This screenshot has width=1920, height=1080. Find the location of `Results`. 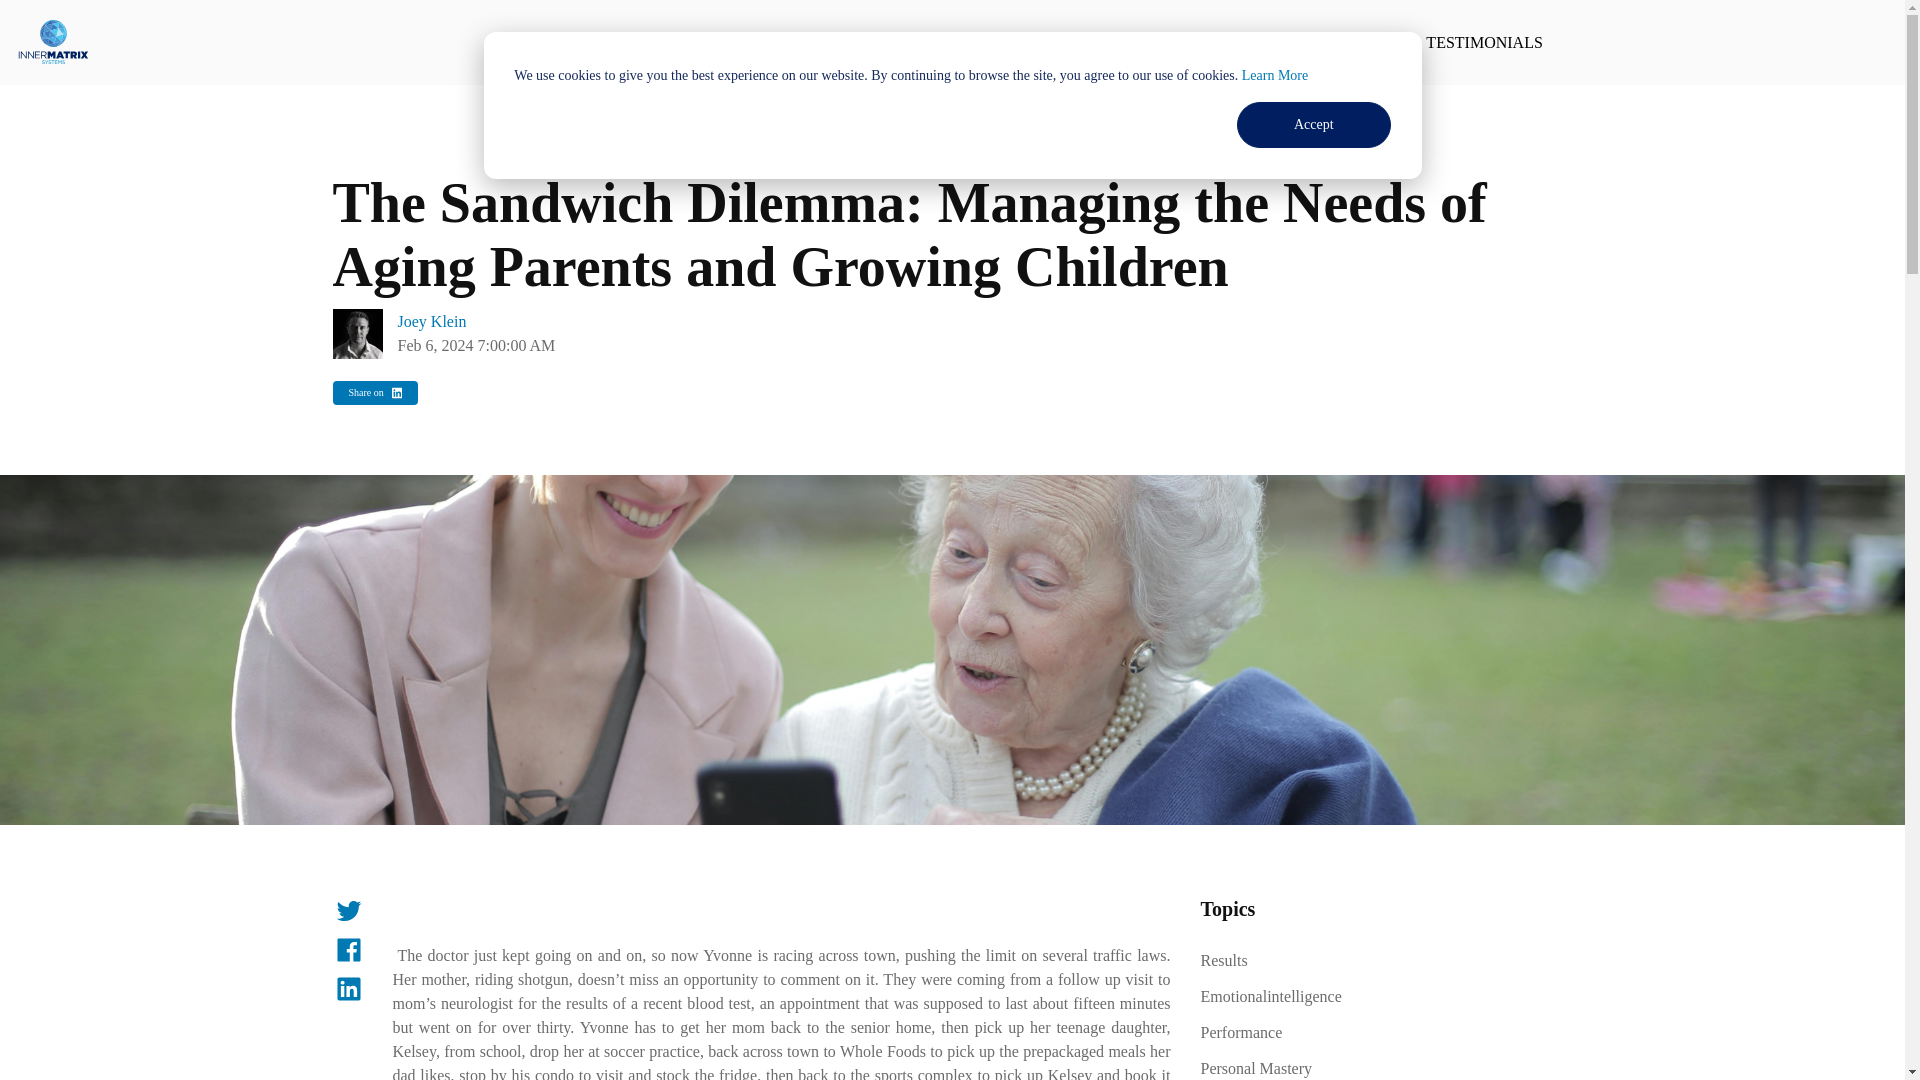

Results is located at coordinates (1223, 960).